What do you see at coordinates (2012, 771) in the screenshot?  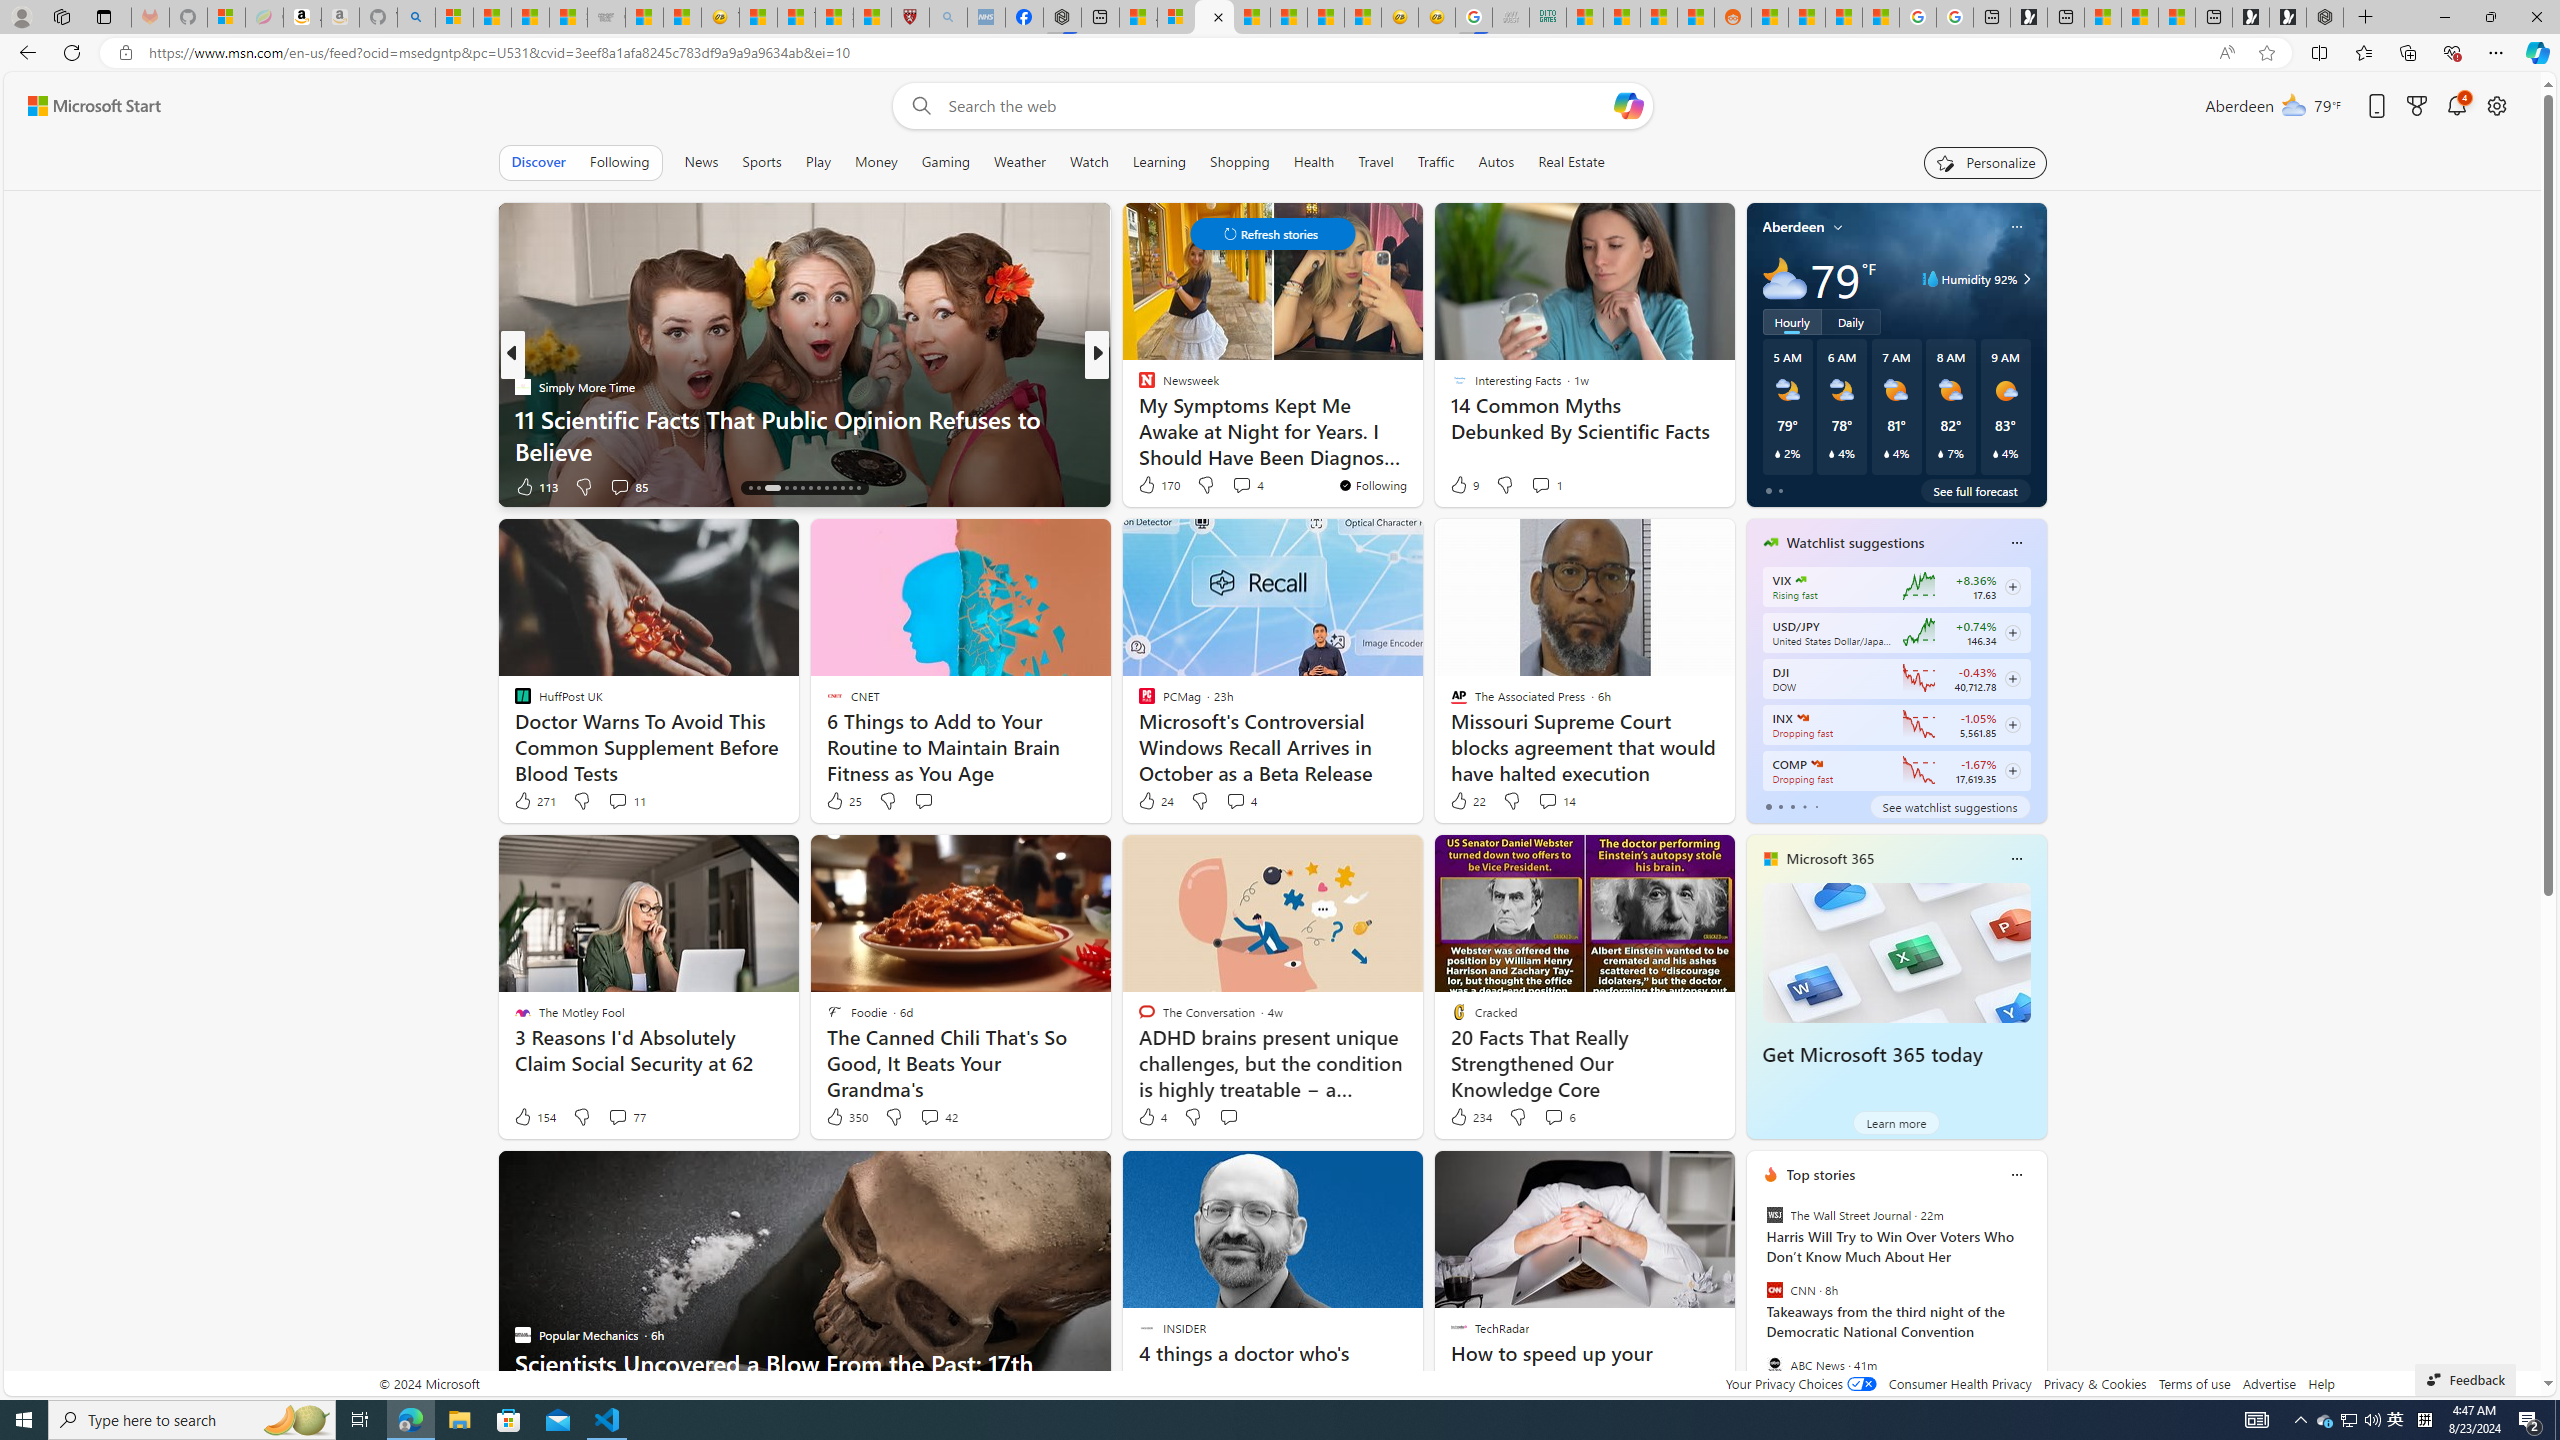 I see `Class: follow-button  m` at bounding box center [2012, 771].